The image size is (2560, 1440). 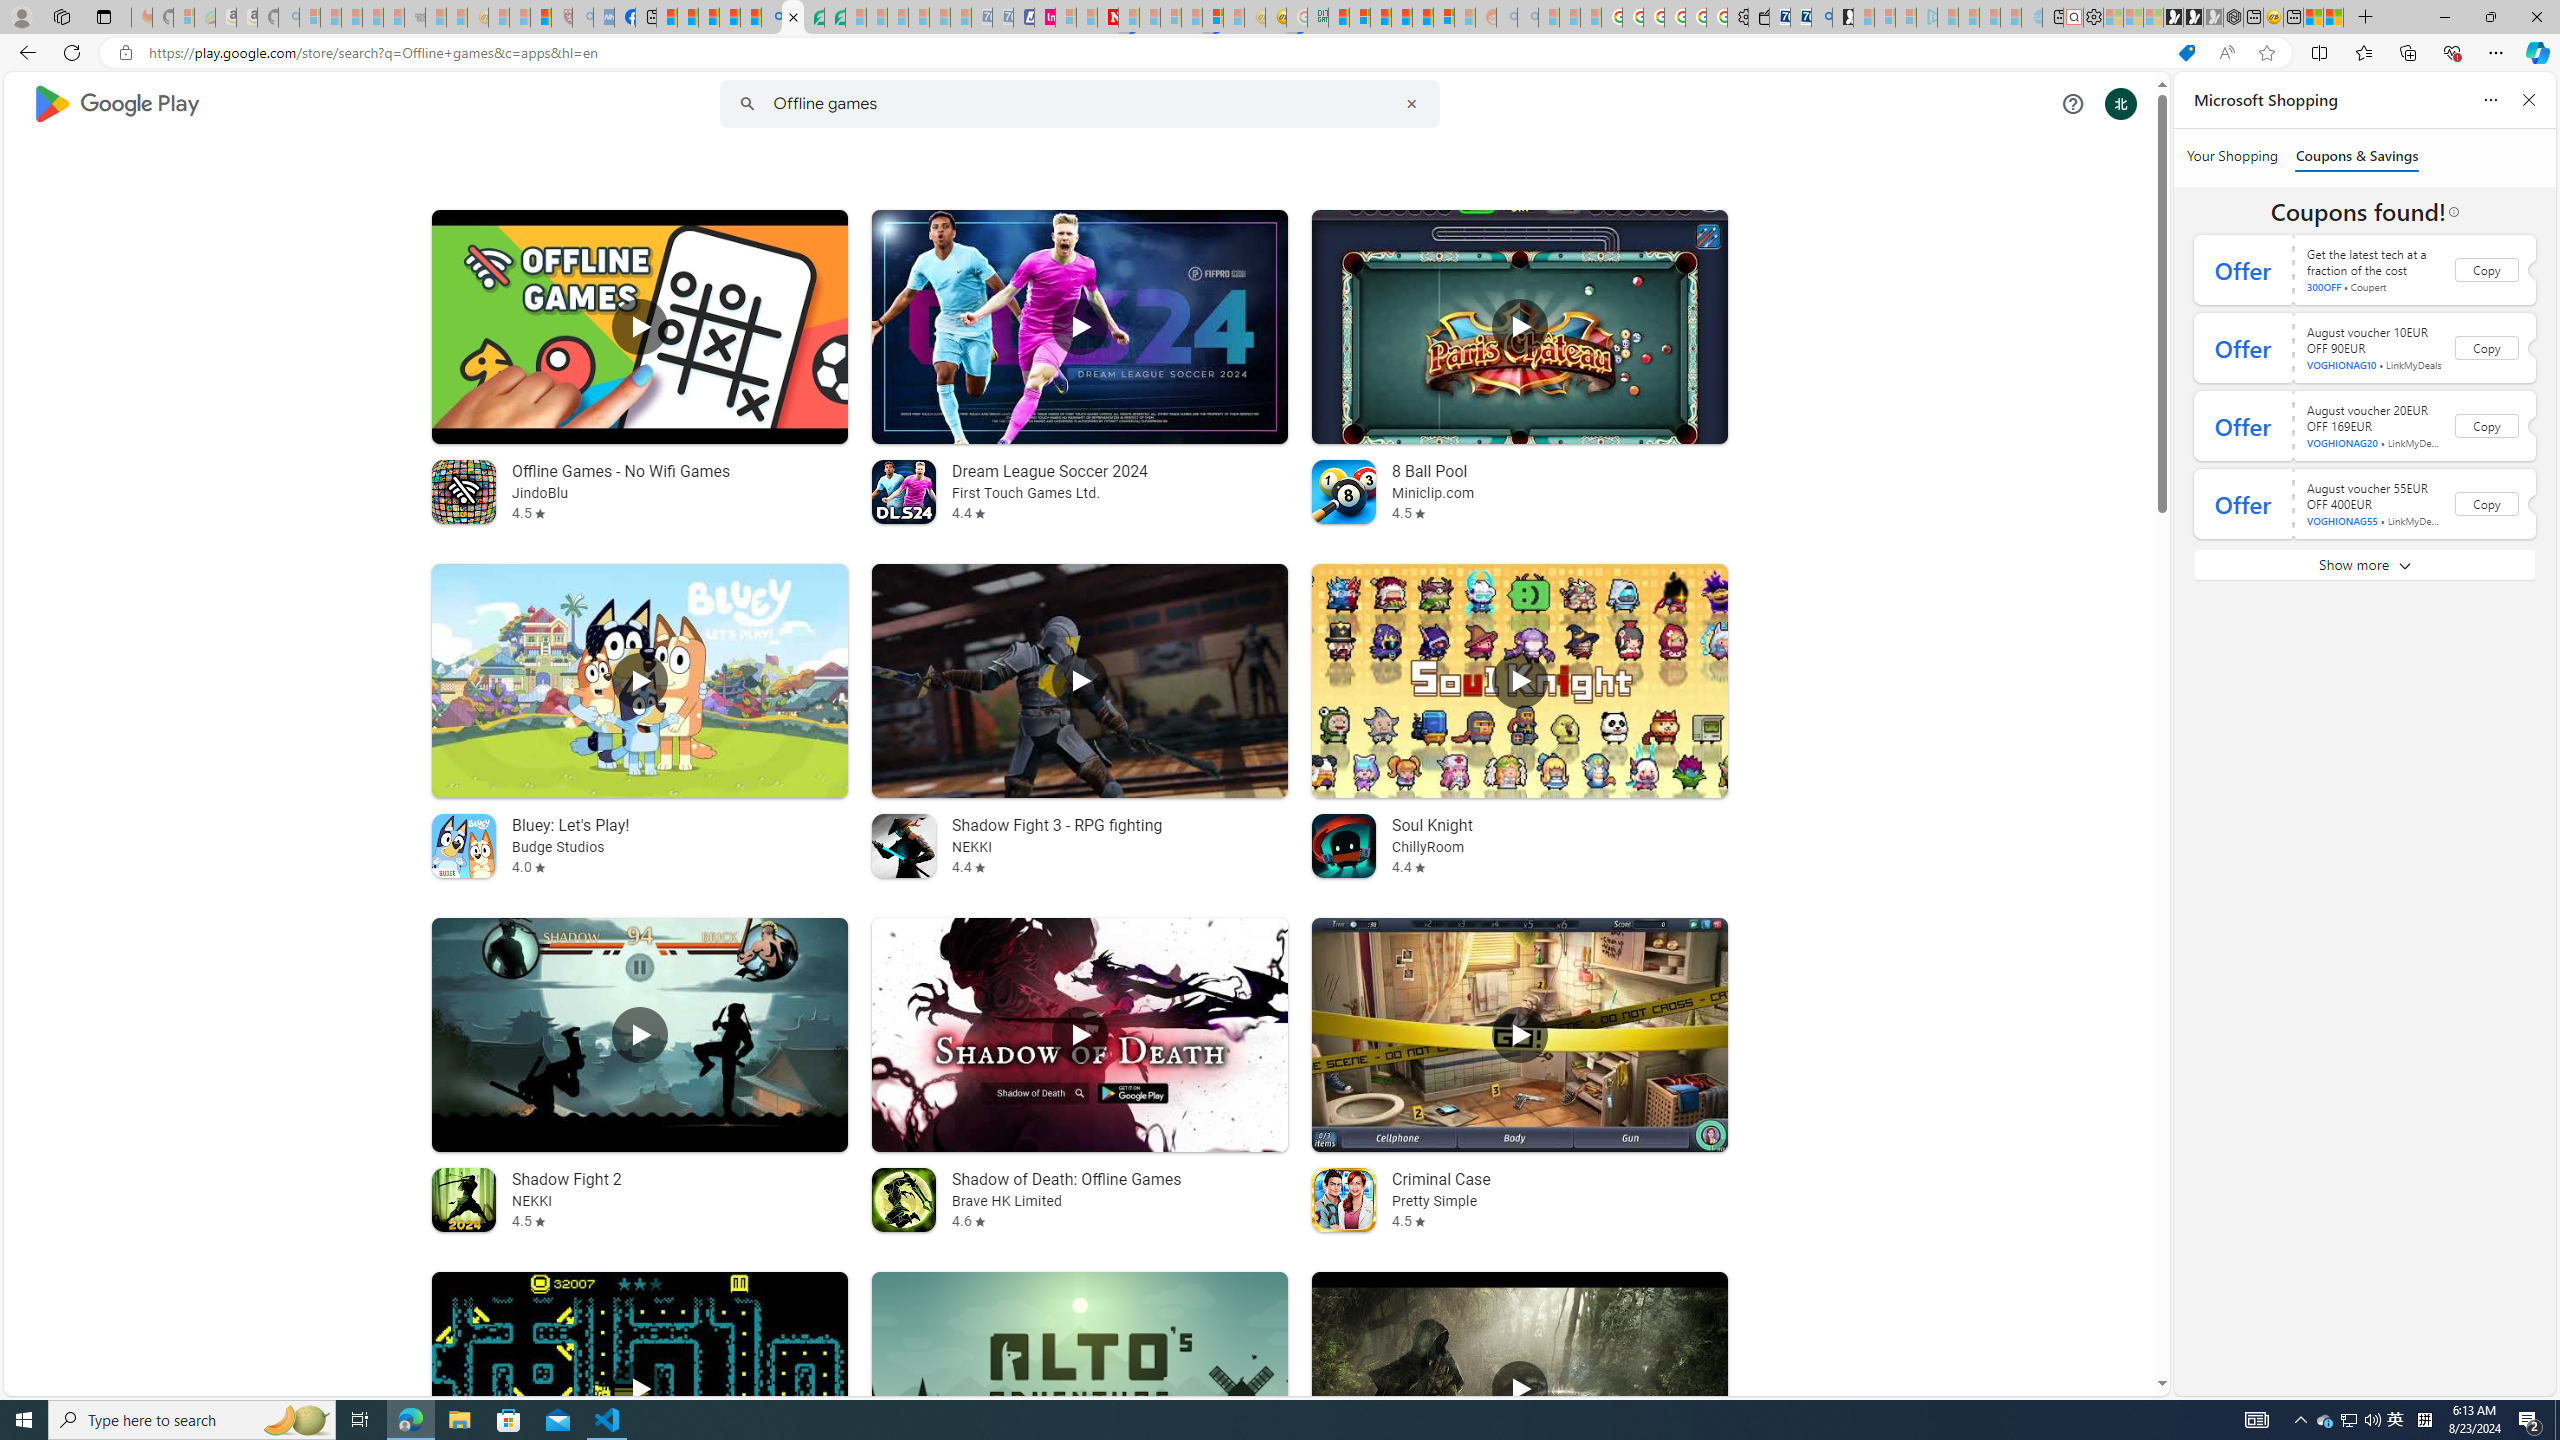 I want to click on Microsoft-Report a Concern to Bing - Sleeping, so click(x=182, y=17).